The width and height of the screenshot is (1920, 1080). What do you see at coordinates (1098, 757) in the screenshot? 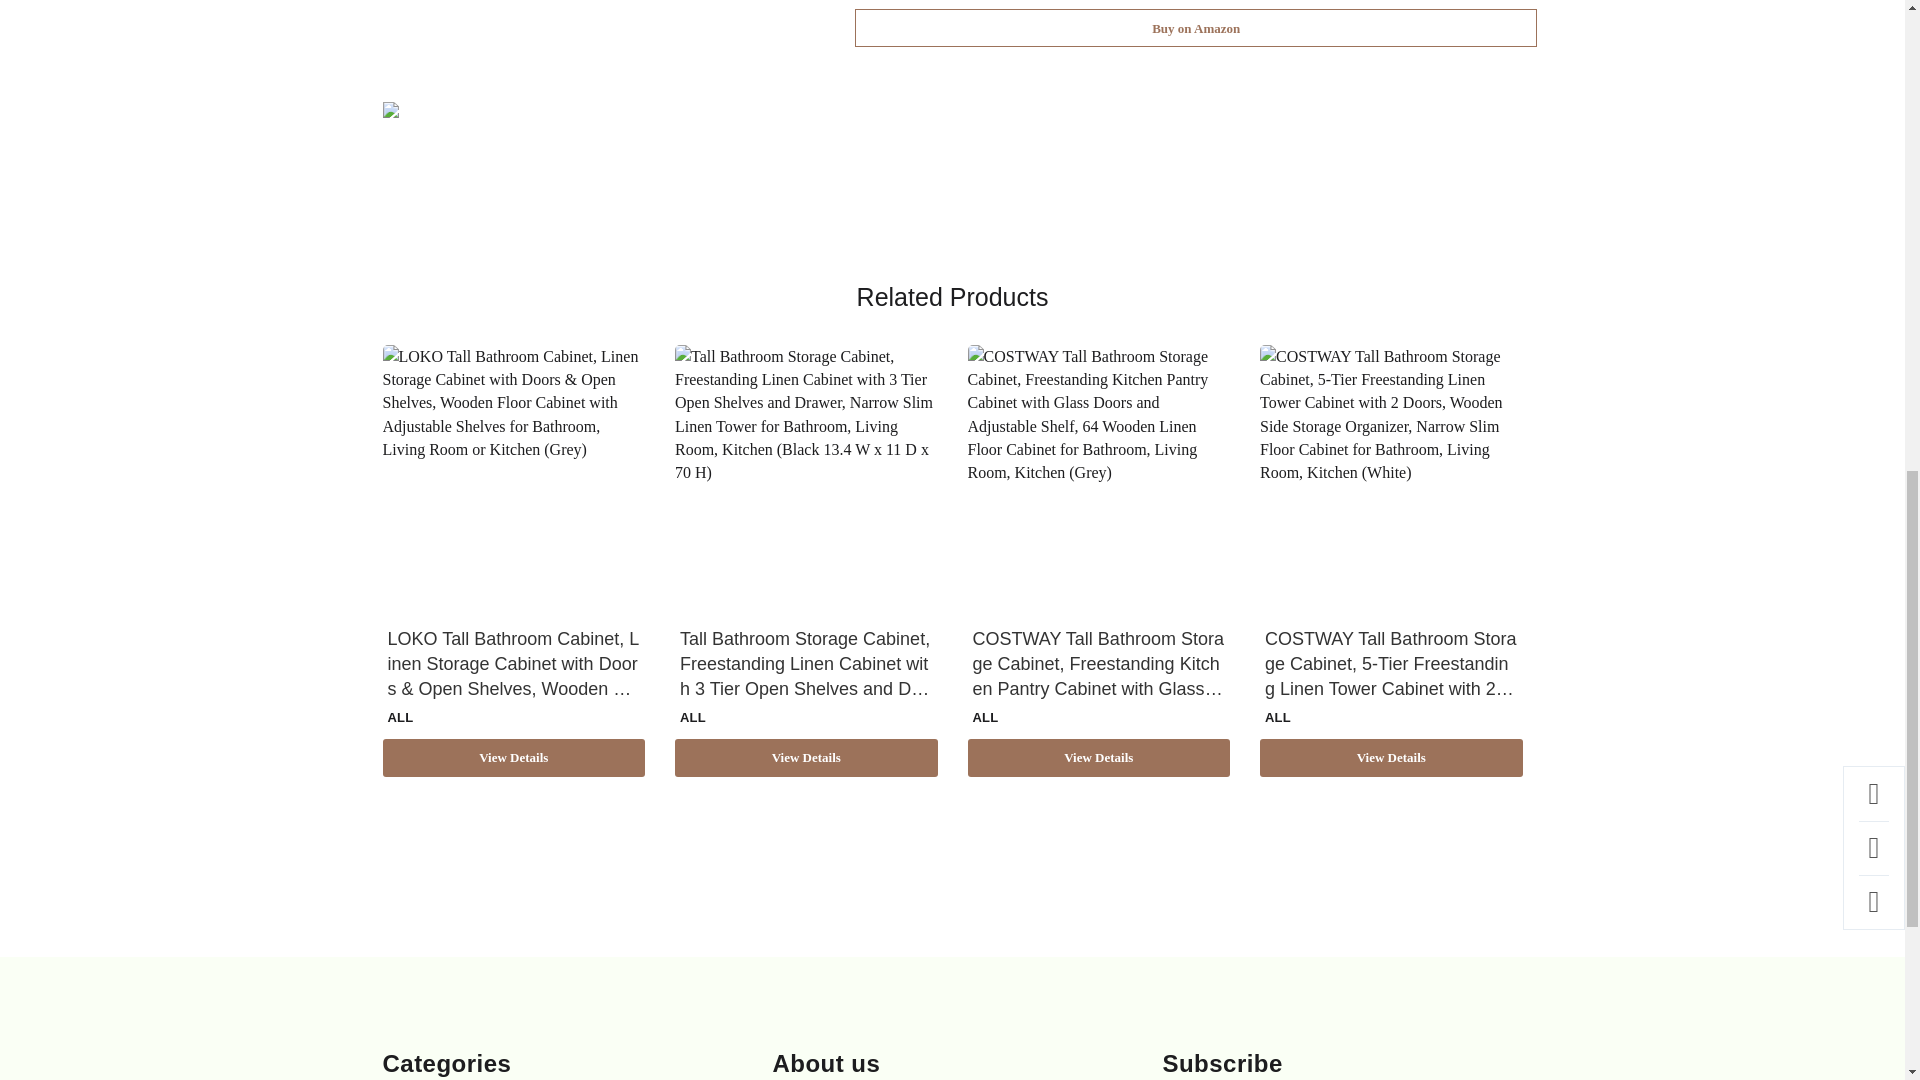
I see `View Details` at bounding box center [1098, 757].